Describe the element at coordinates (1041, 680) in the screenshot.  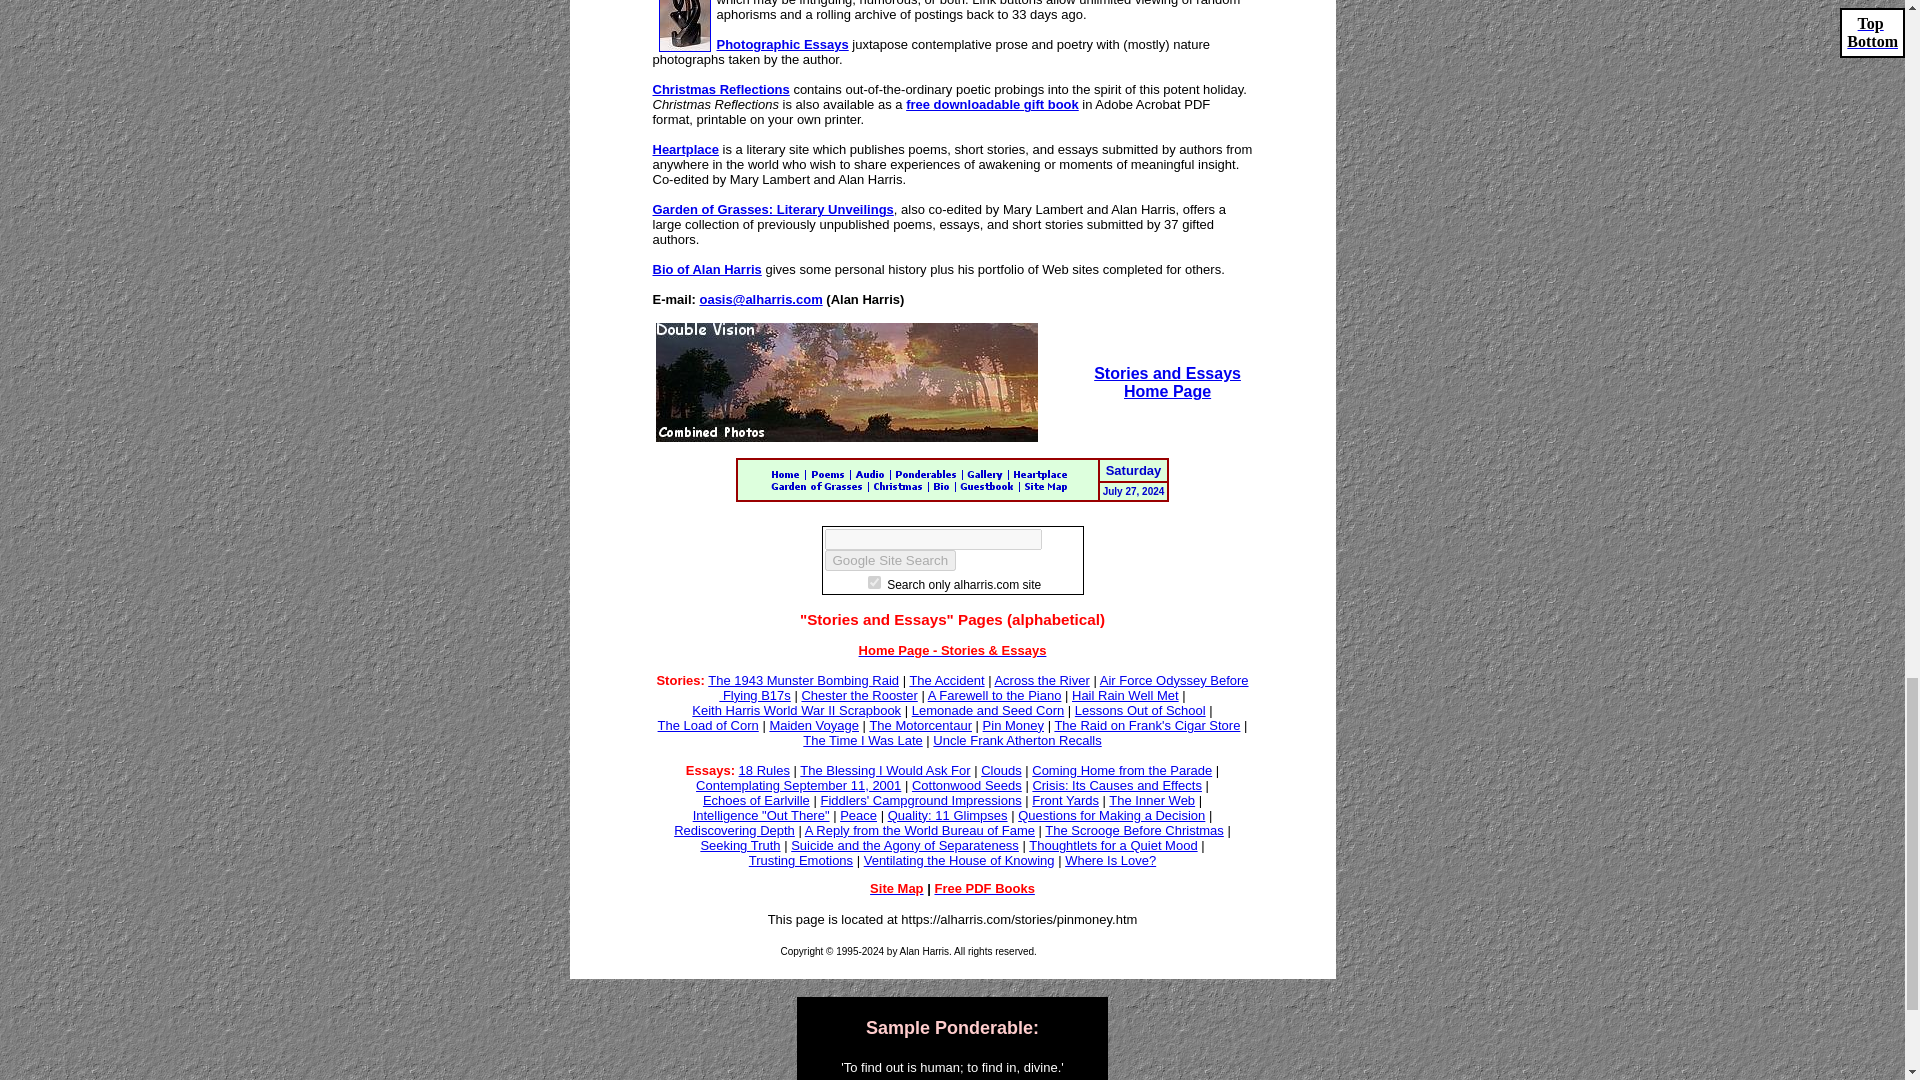
I see `Across the River` at that location.